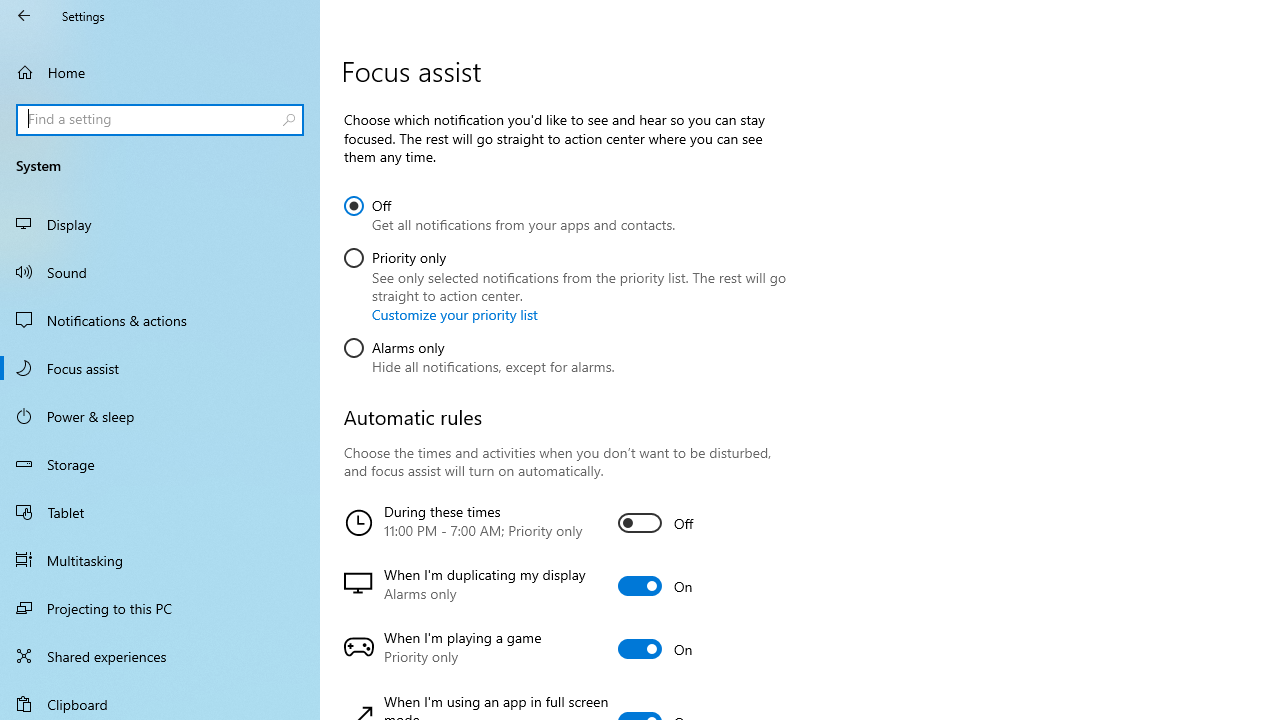 This screenshot has width=1280, height=720. I want to click on Shared experiences, so click(160, 656).